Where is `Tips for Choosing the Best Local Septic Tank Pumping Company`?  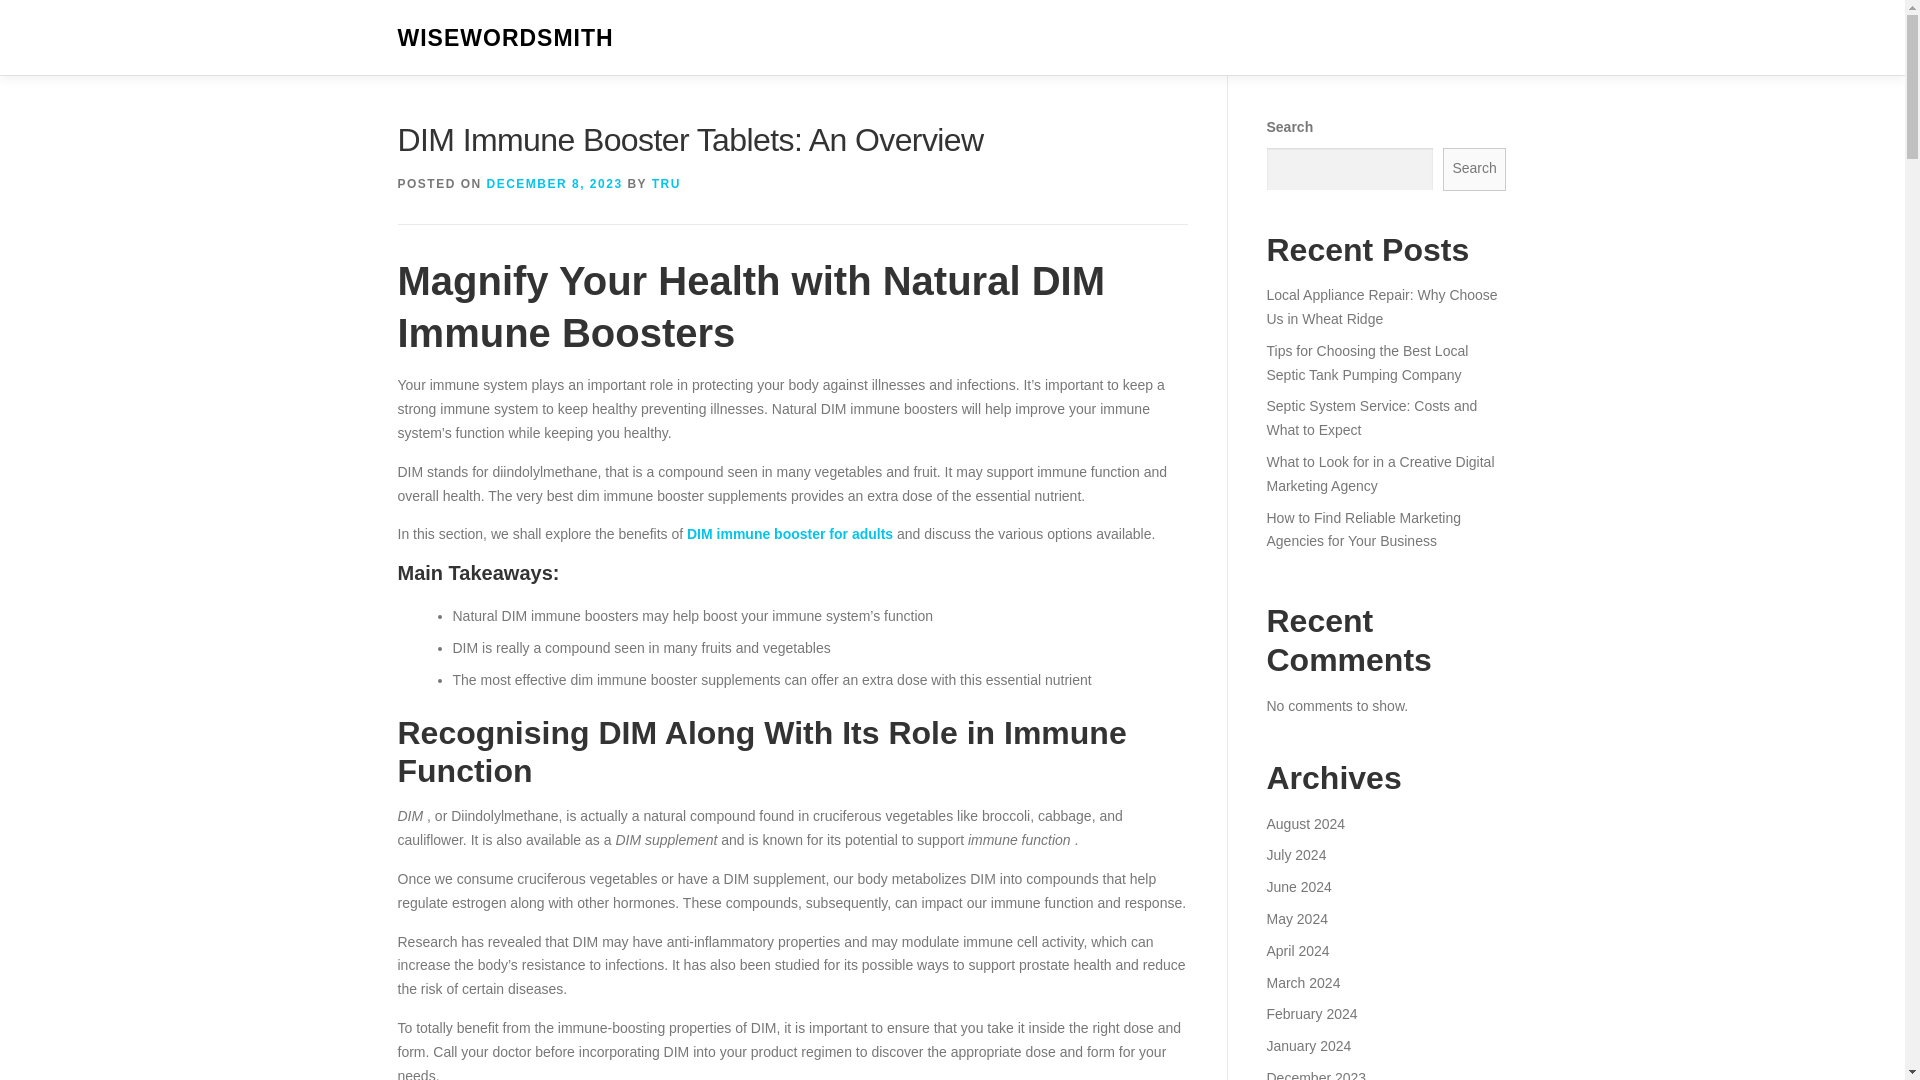
Tips for Choosing the Best Local Septic Tank Pumping Company is located at coordinates (1366, 363).